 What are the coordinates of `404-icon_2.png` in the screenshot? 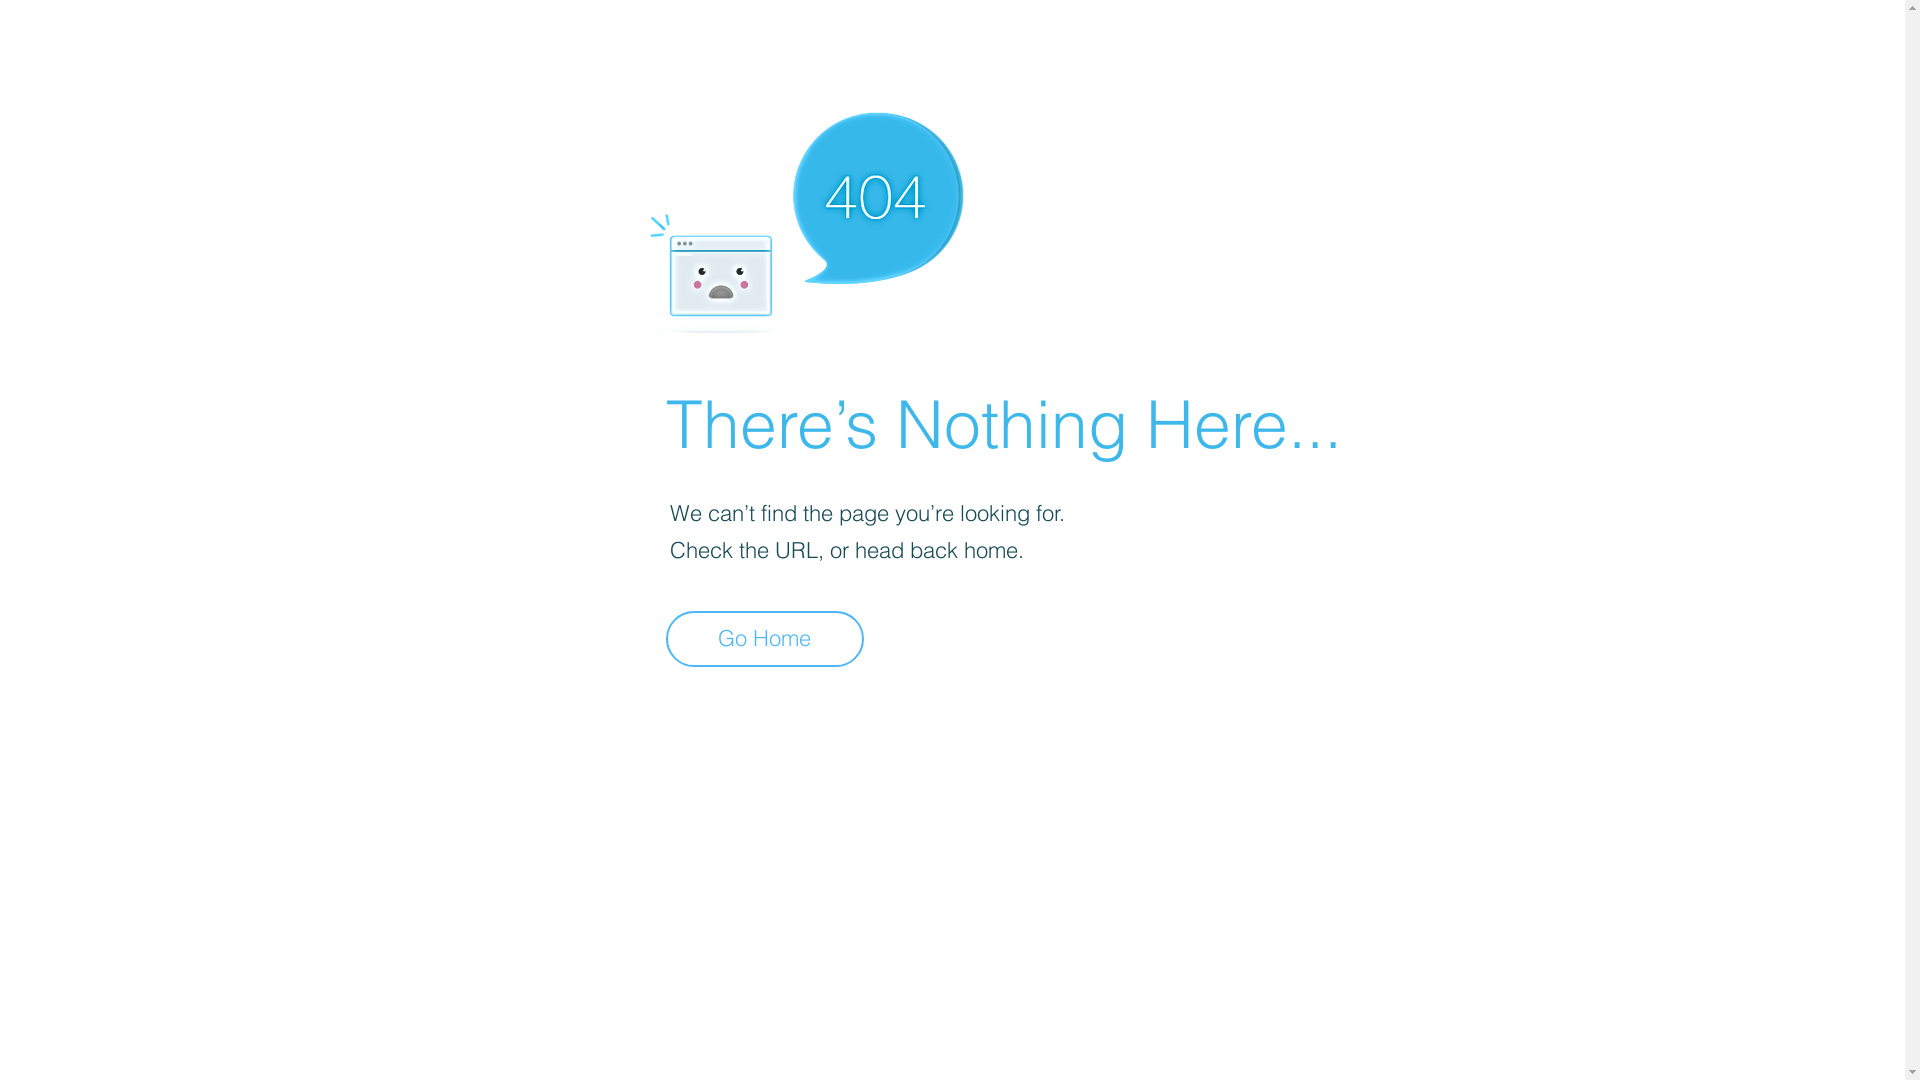 It's located at (806, 218).